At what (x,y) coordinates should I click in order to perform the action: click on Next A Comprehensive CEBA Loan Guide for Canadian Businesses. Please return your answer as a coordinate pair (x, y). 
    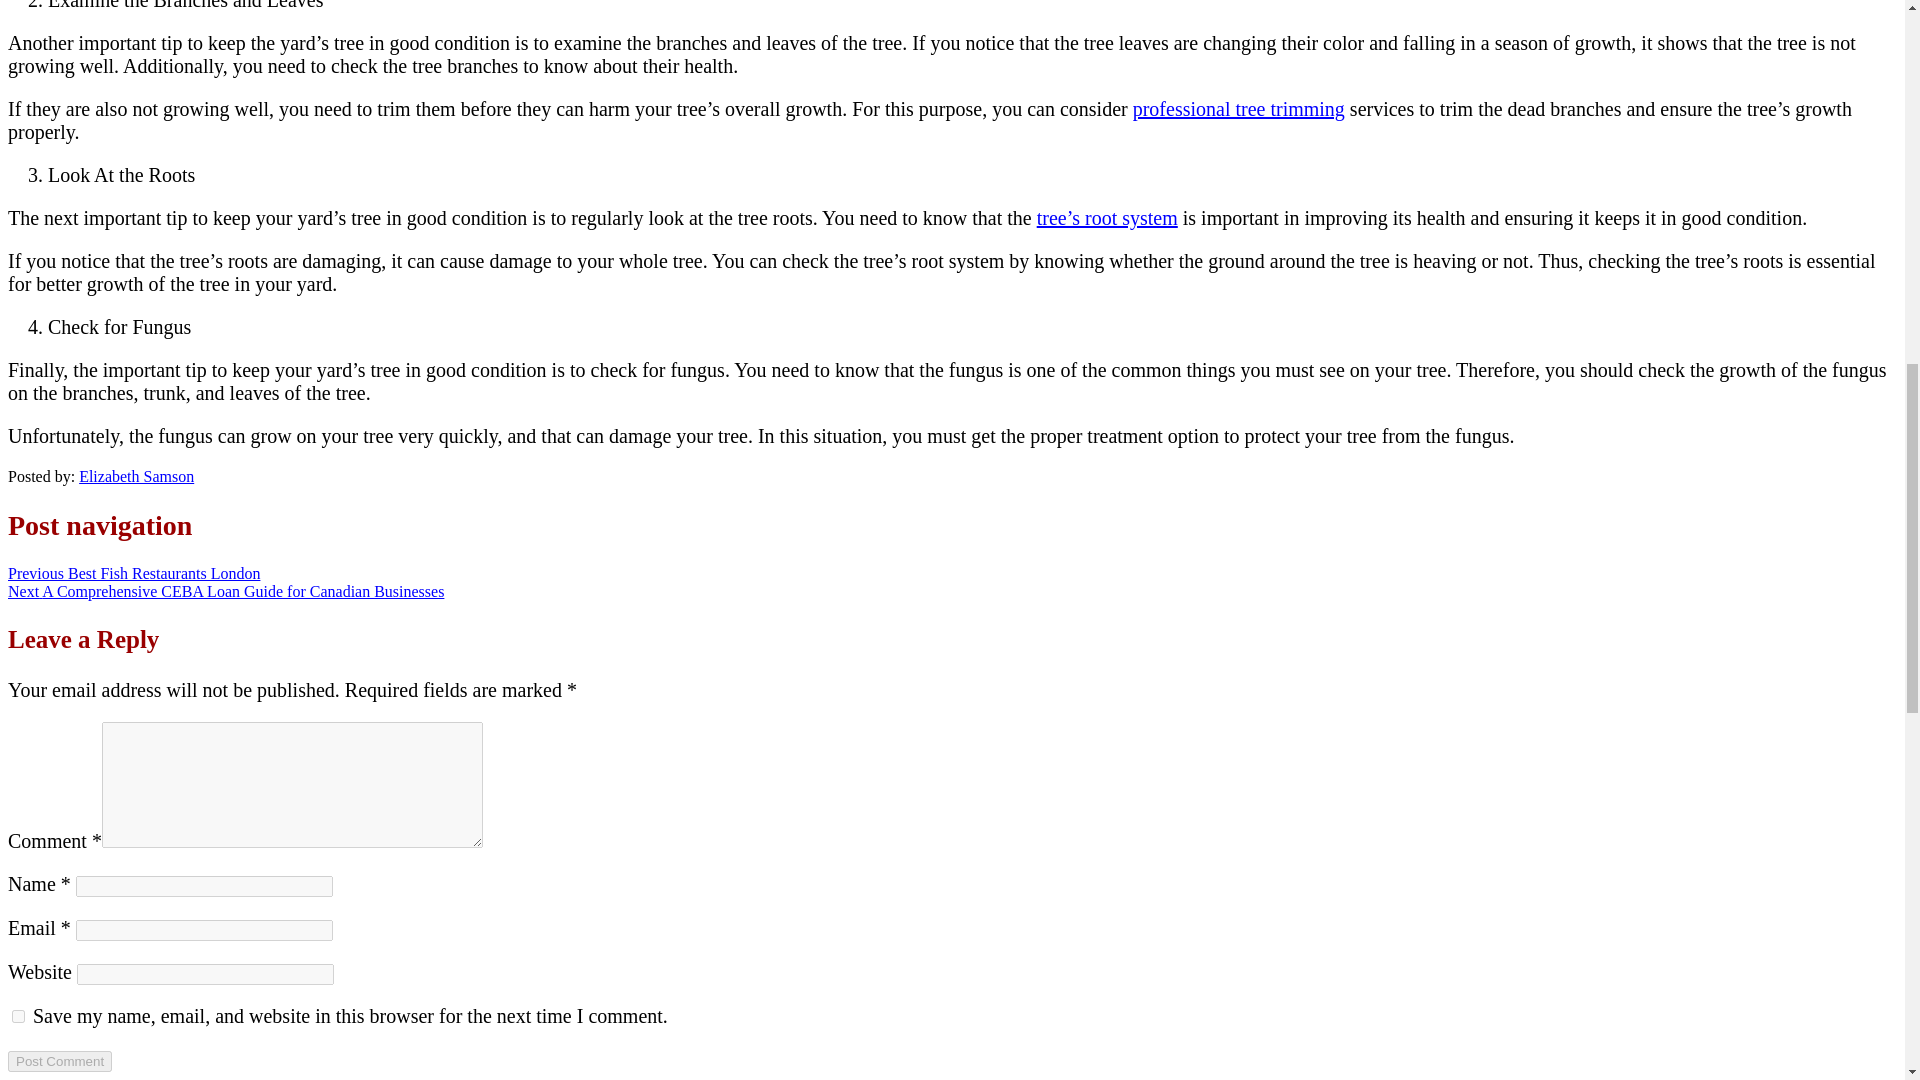
    Looking at the image, I should click on (225, 592).